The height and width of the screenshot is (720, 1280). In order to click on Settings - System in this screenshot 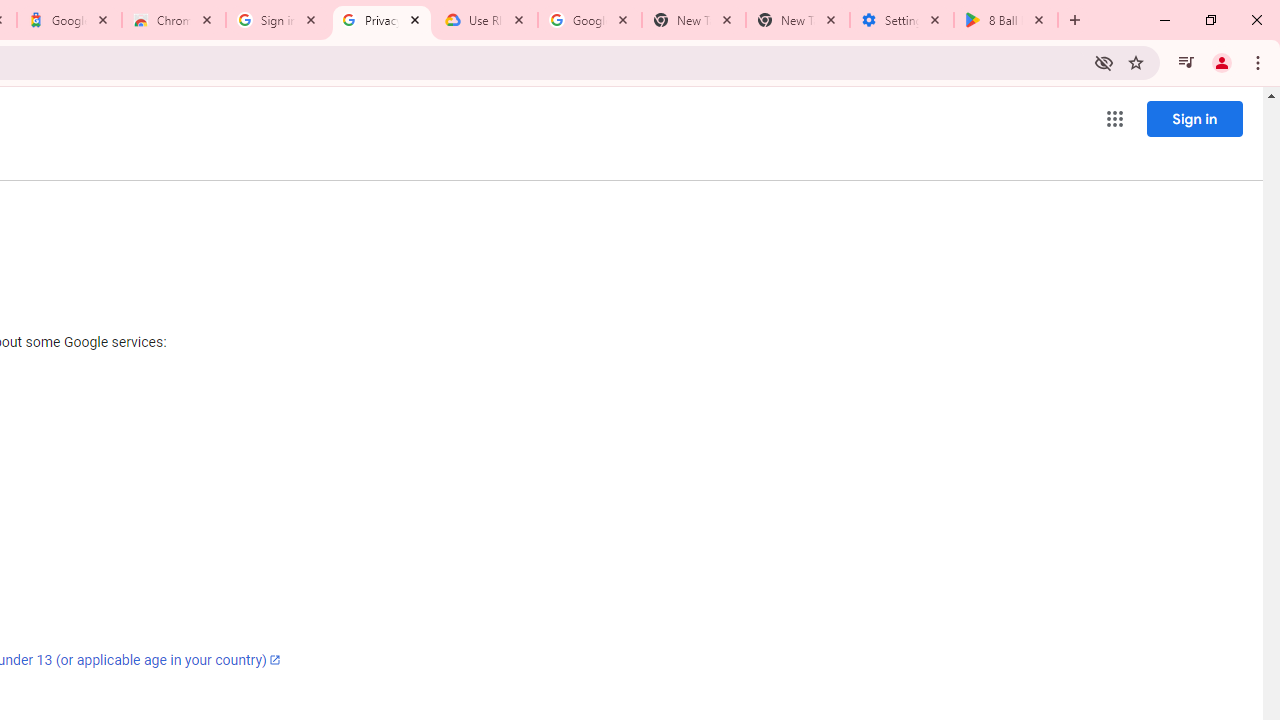, I will do `click(901, 20)`.